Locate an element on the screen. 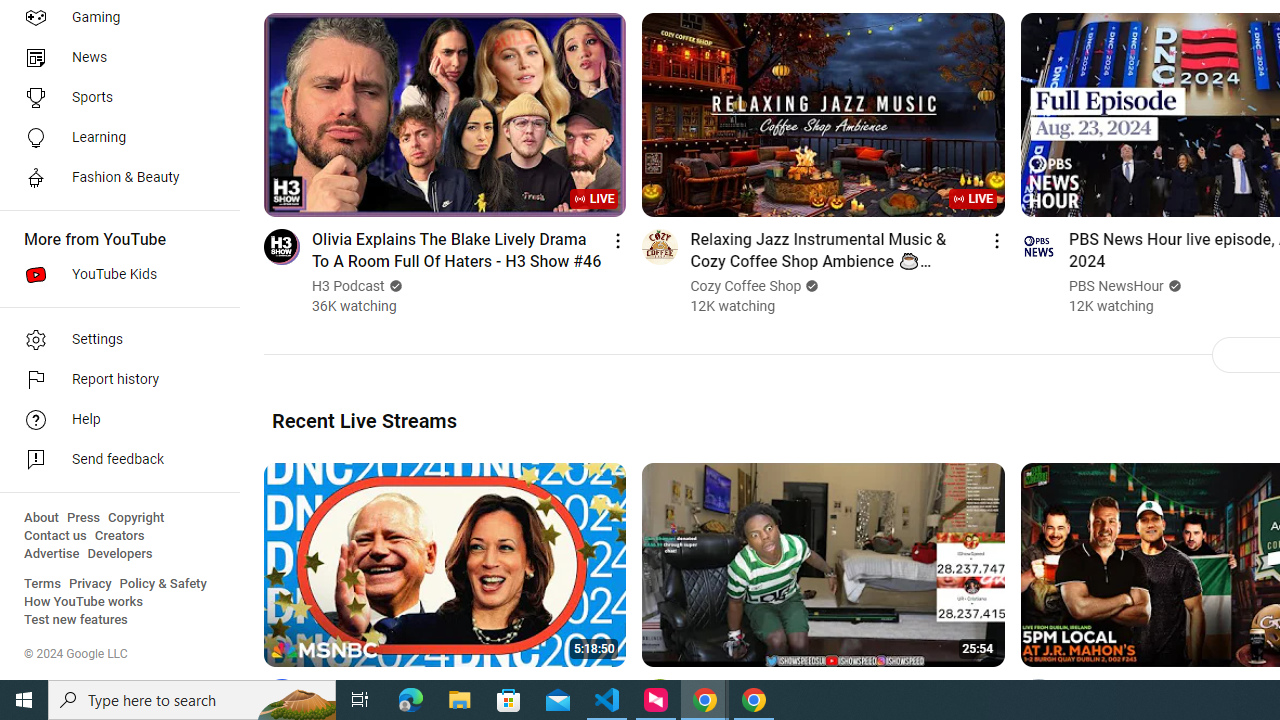 This screenshot has height=720, width=1280. Learning is located at coordinates (114, 138).